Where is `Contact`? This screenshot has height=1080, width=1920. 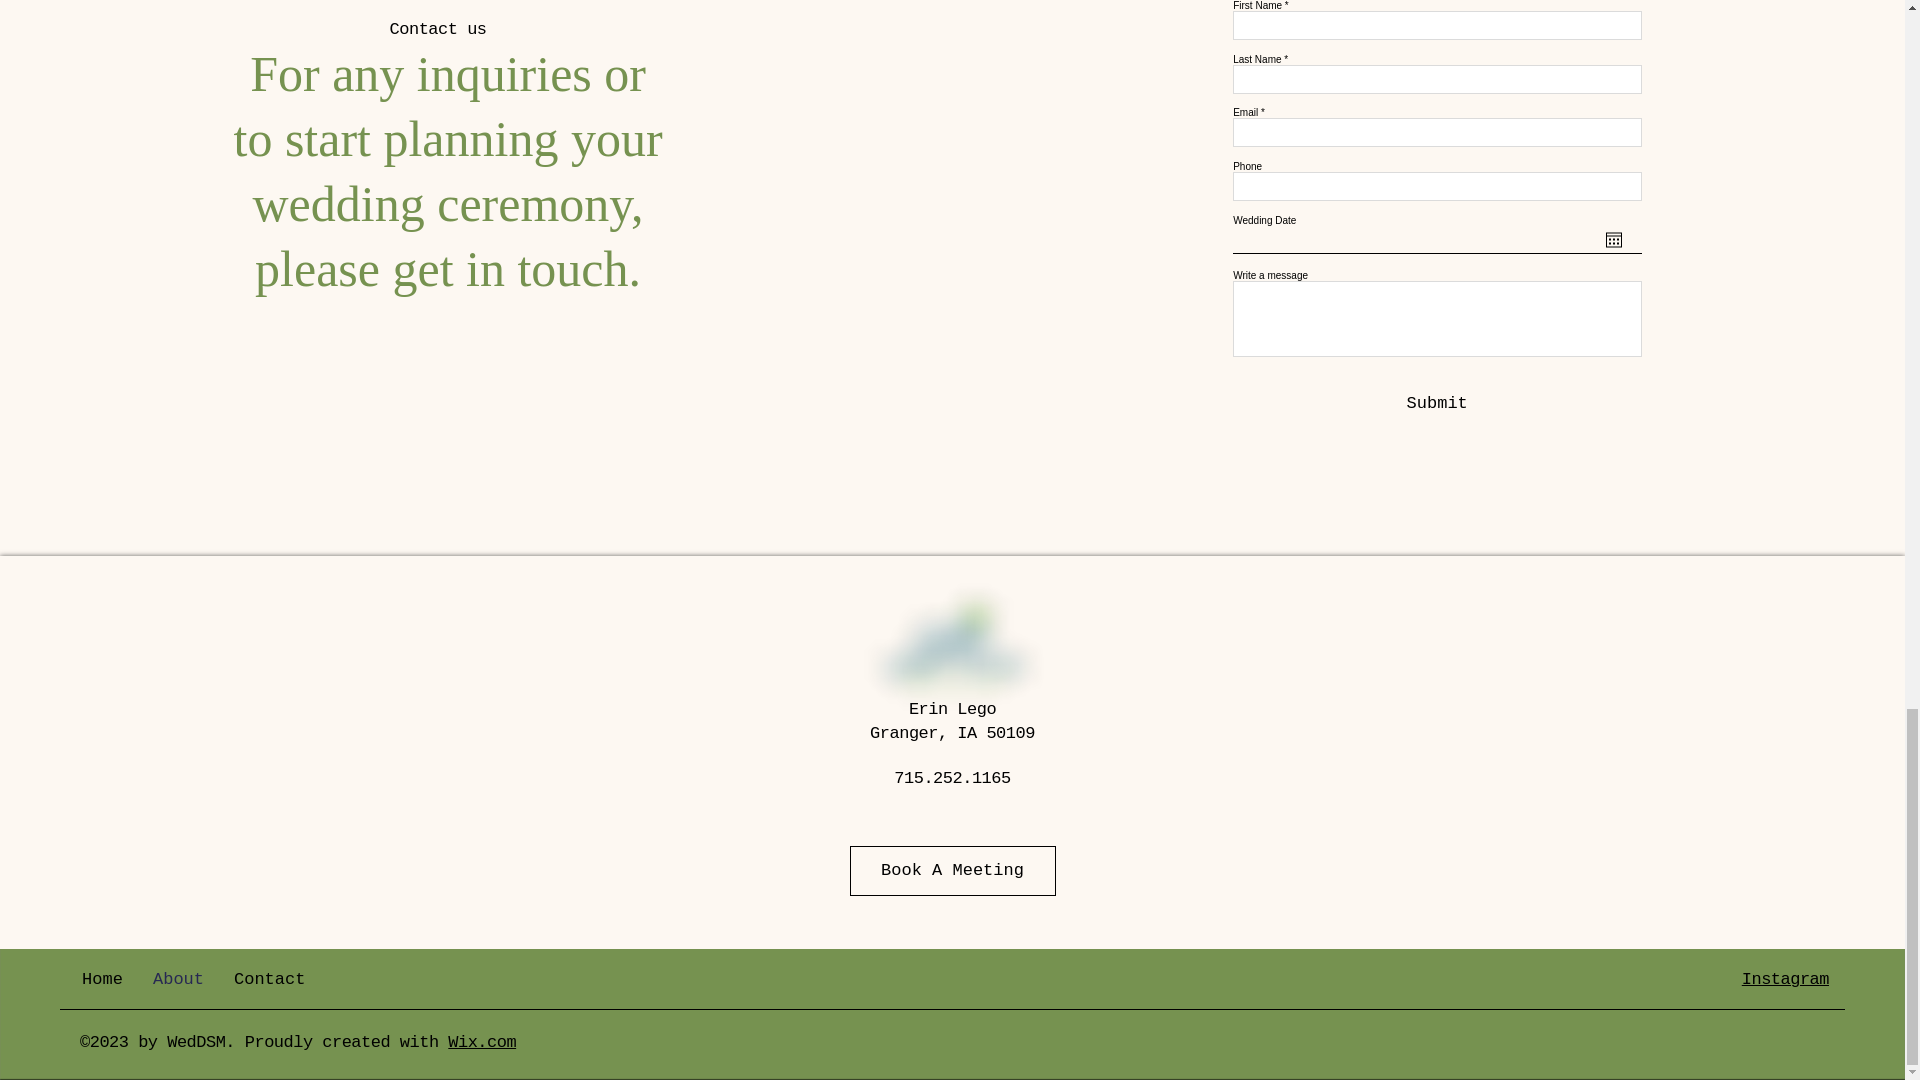
Contact is located at coordinates (269, 980).